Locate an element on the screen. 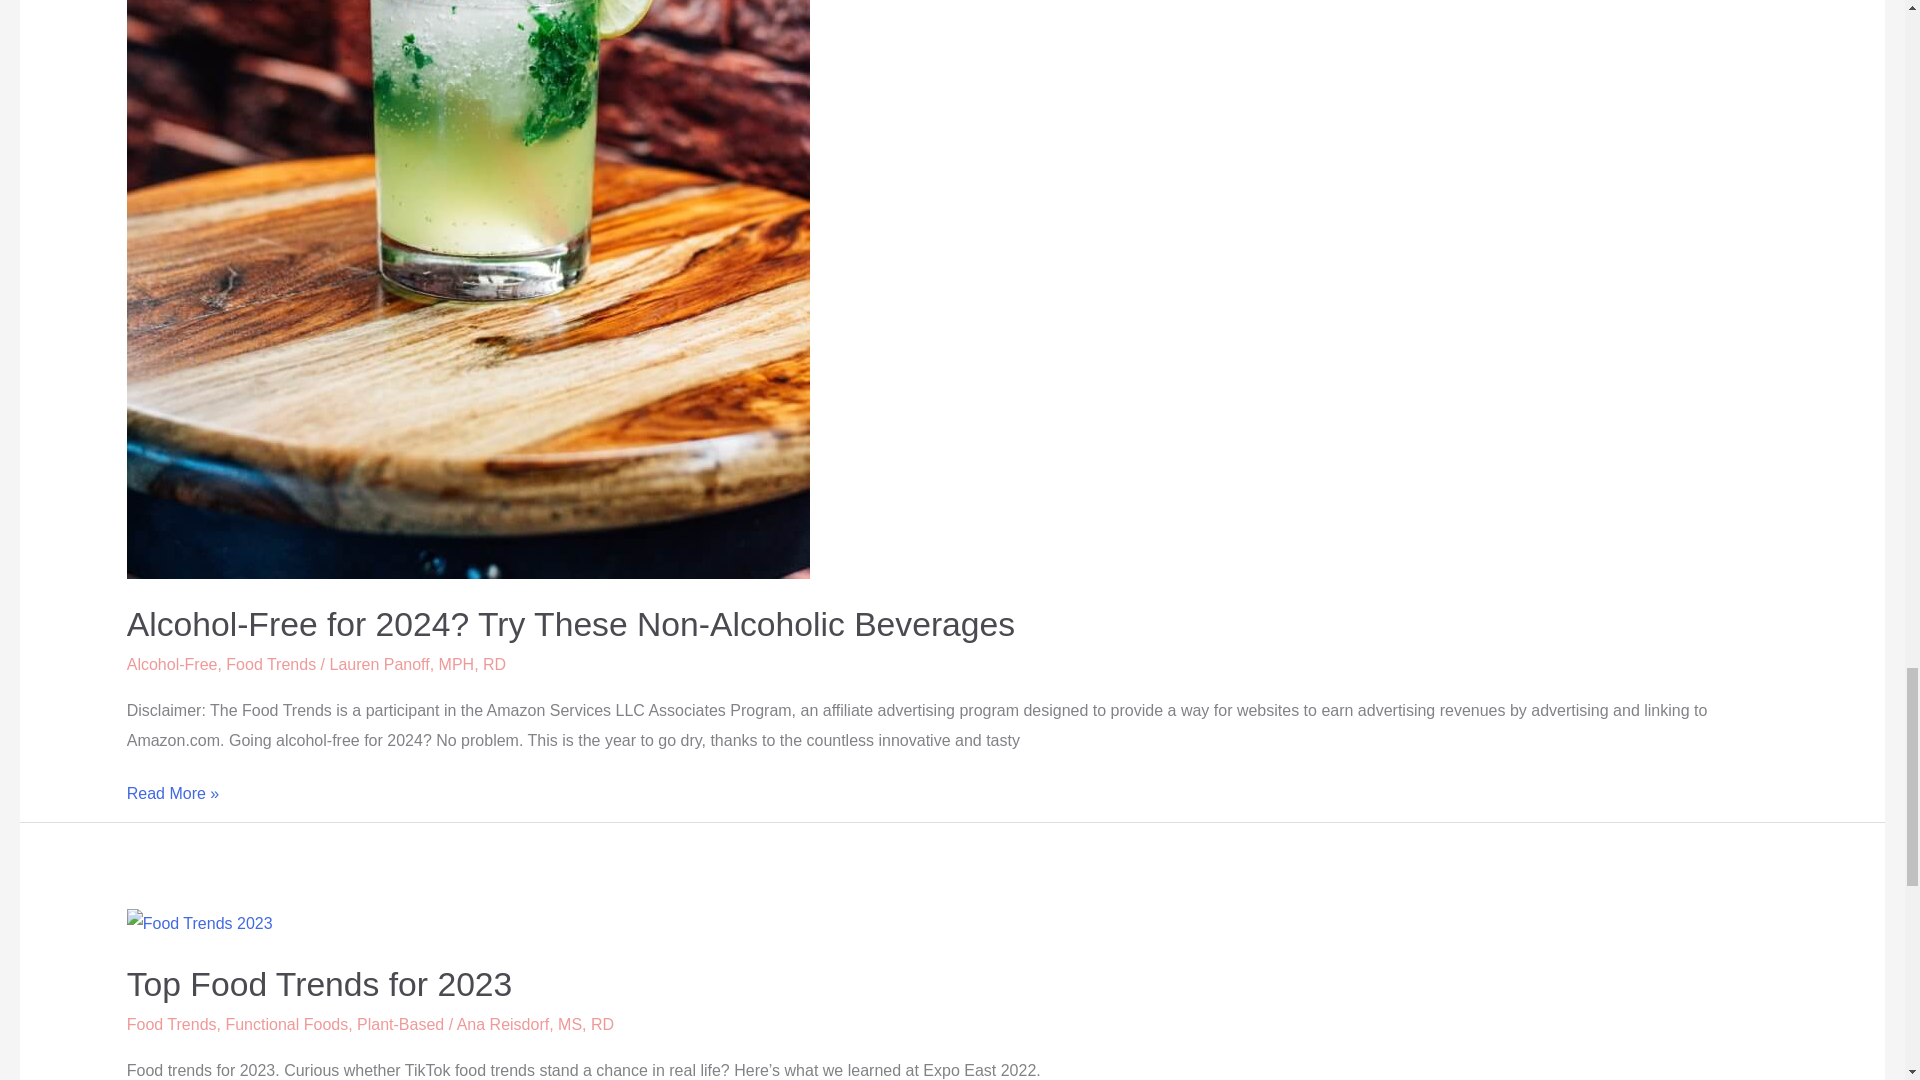 Image resolution: width=1920 pixels, height=1080 pixels. Ana Reisdorf, MS, RD is located at coordinates (535, 1024).